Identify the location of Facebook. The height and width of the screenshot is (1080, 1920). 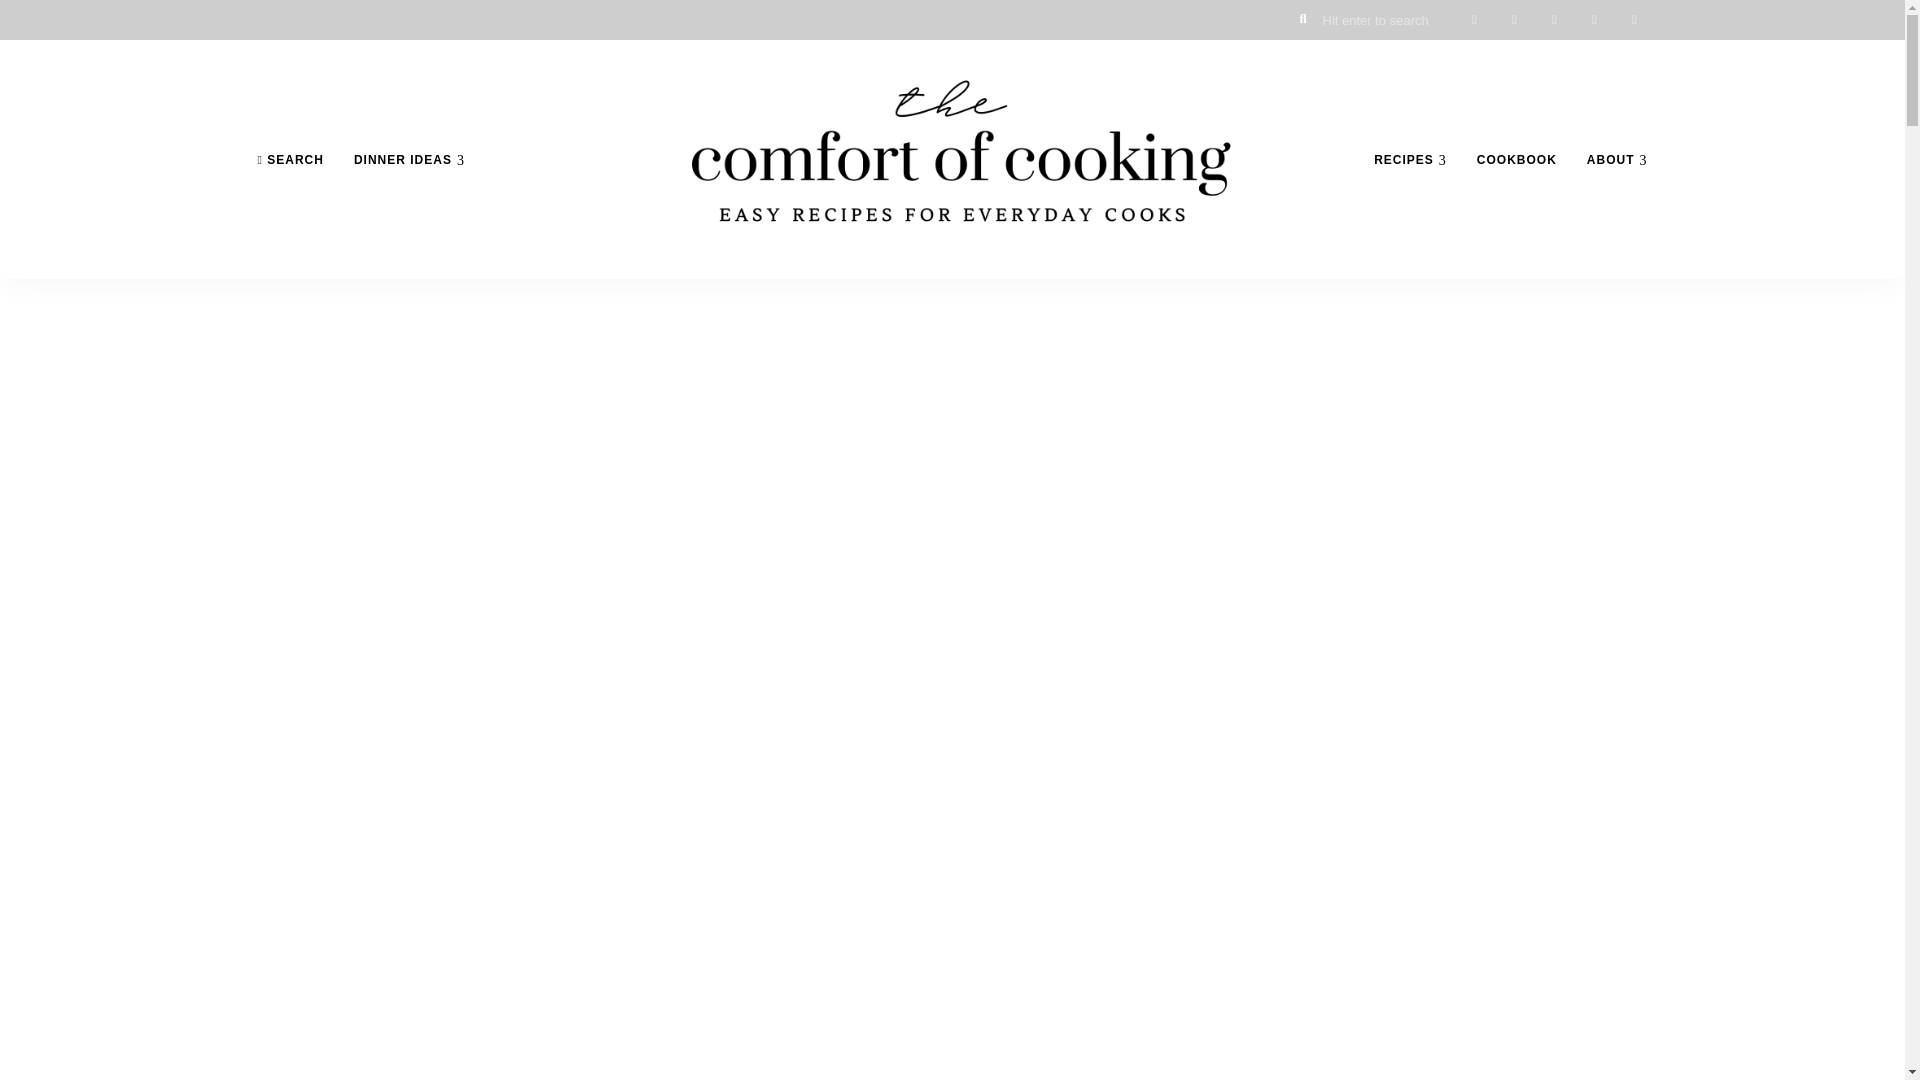
(1473, 20).